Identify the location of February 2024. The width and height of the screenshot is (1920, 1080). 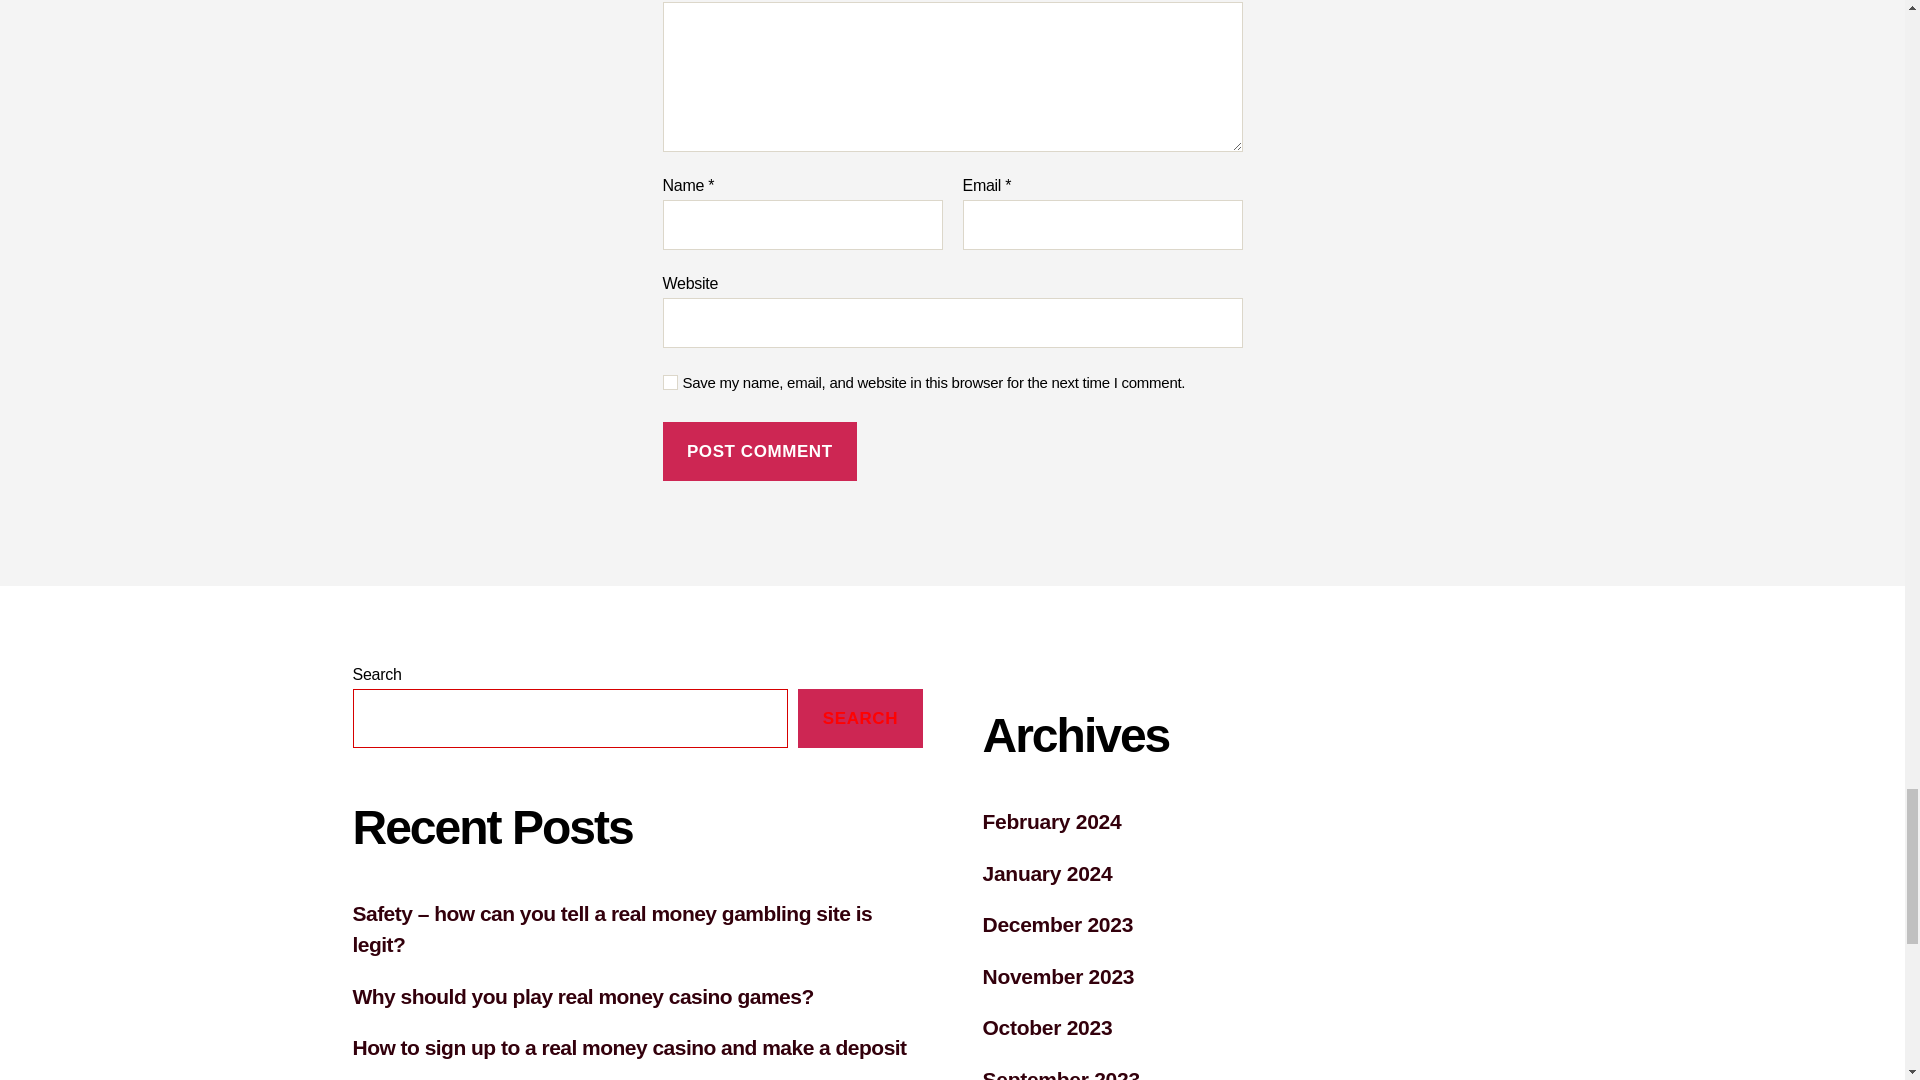
(1051, 821).